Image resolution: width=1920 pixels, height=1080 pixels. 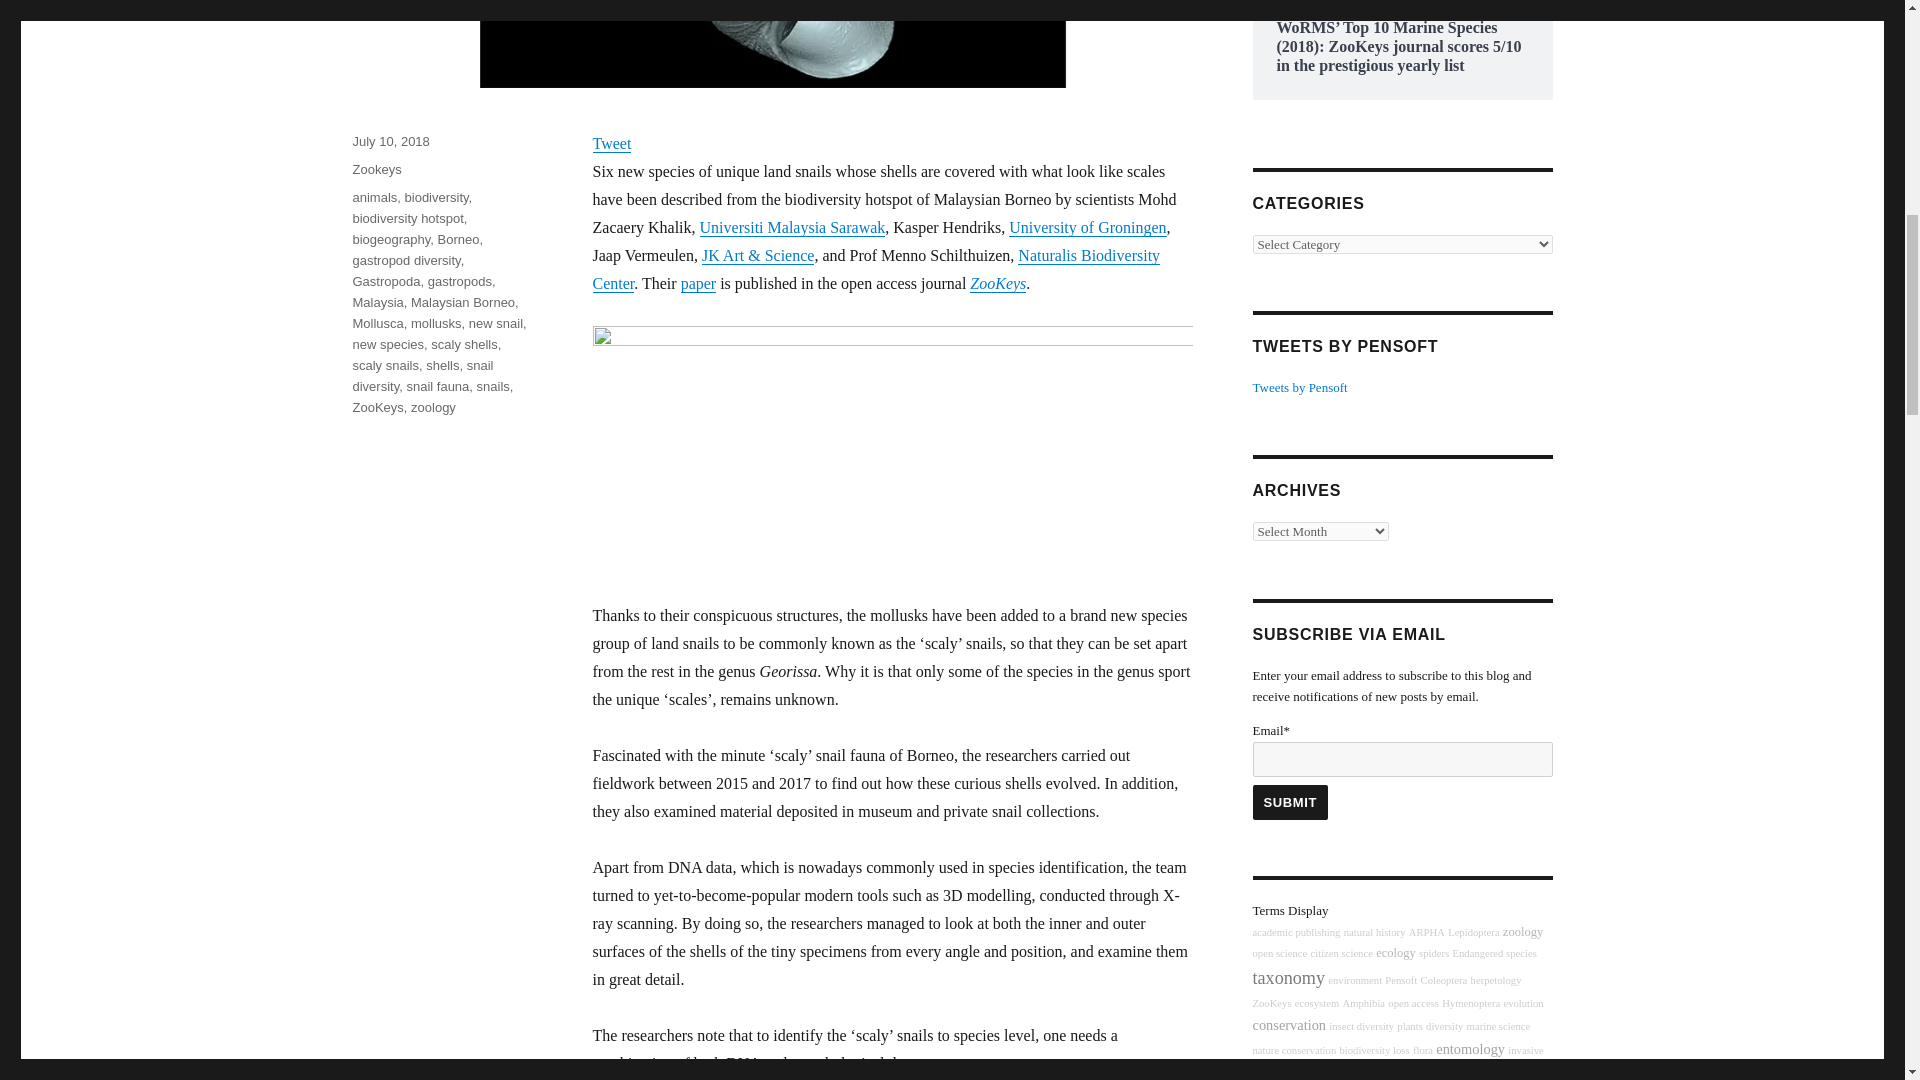 I want to click on 37 topics, so click(x=1473, y=932).